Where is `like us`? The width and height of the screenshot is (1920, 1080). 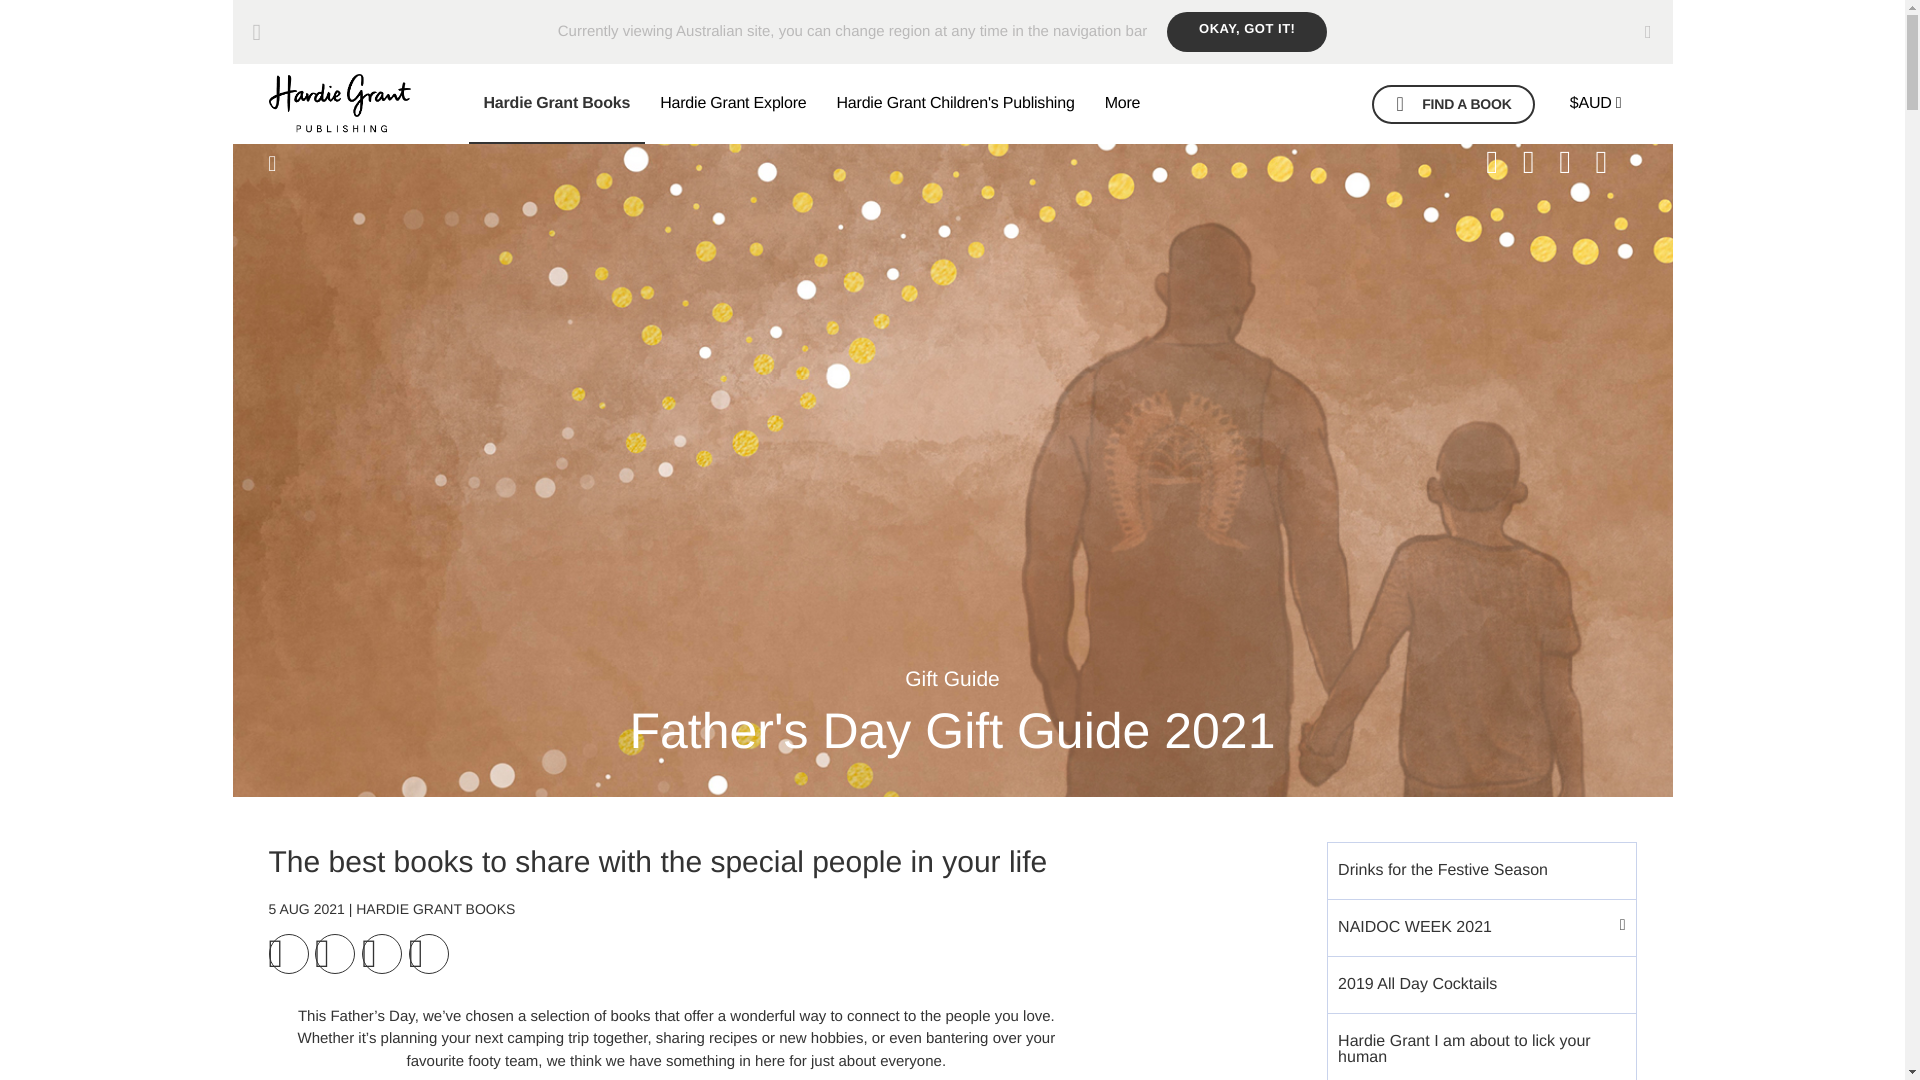
like us is located at coordinates (1538, 162).